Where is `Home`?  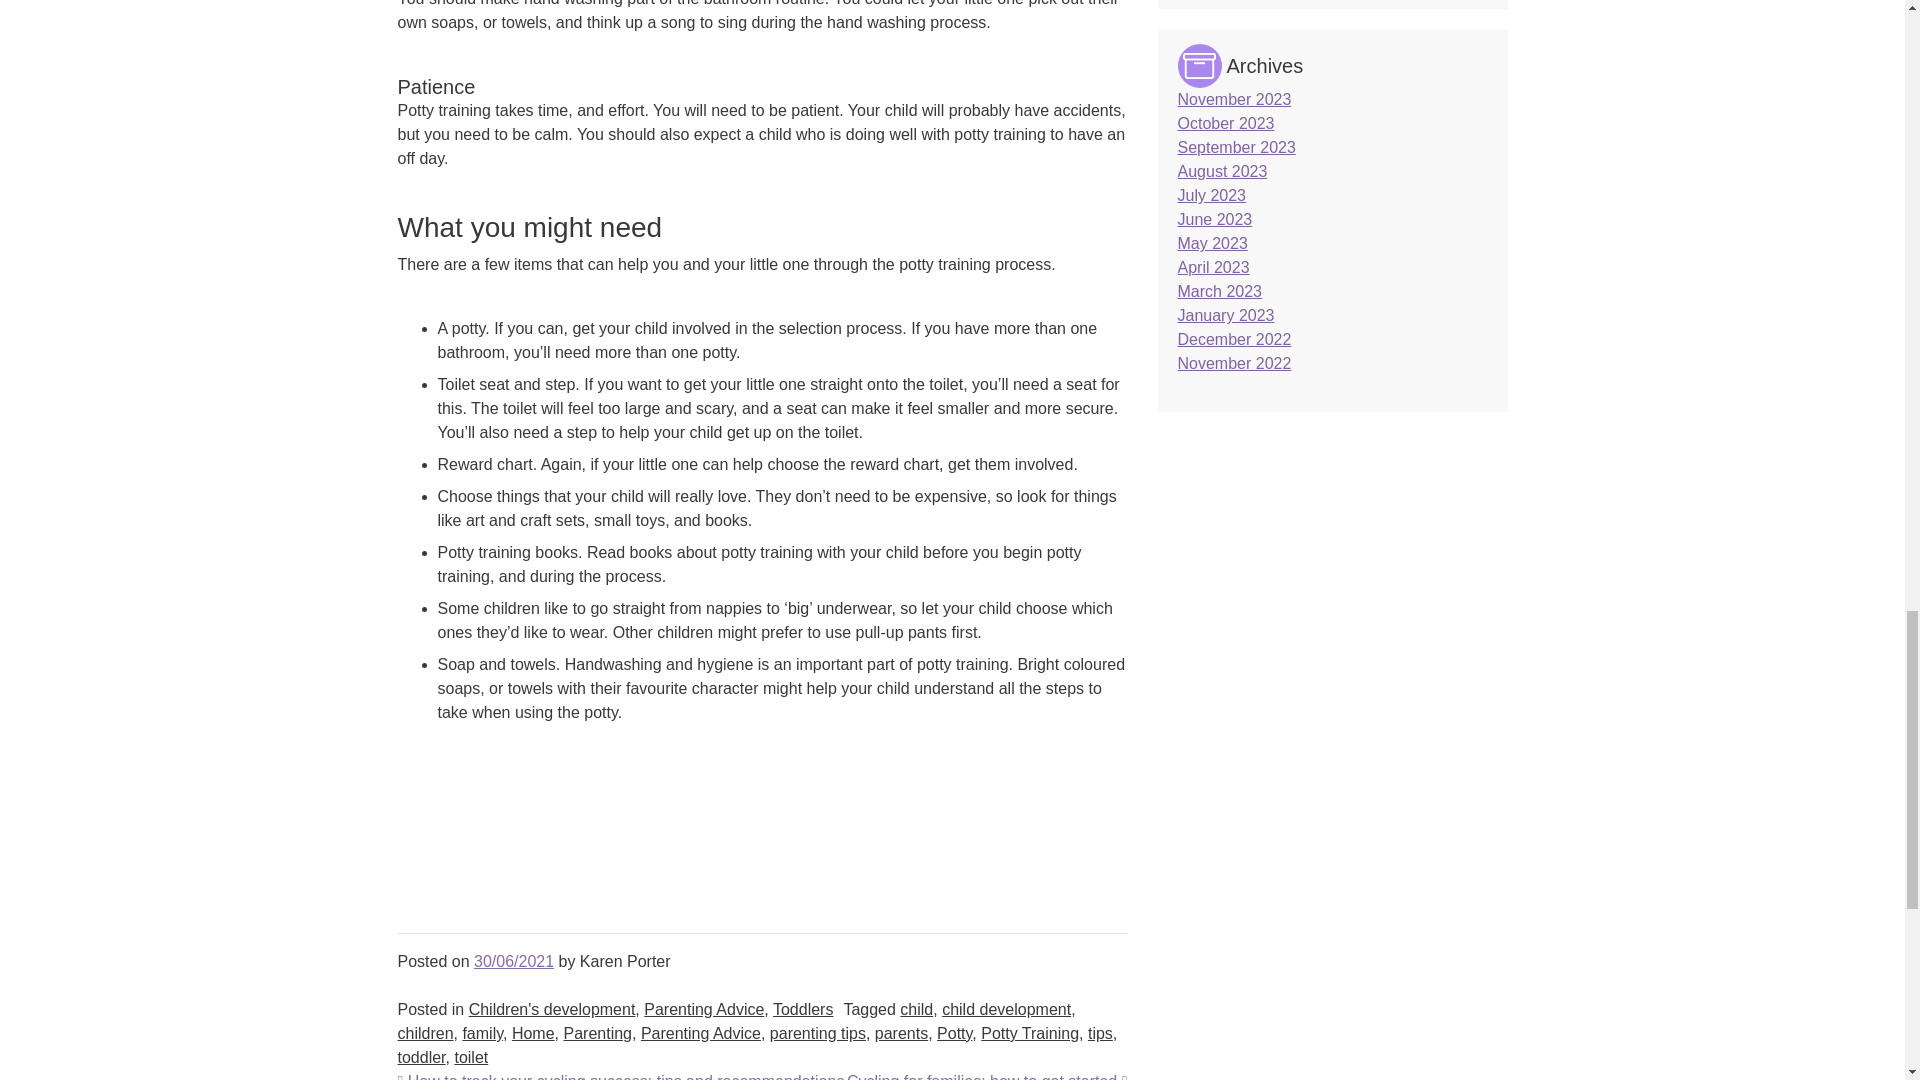 Home is located at coordinates (533, 1033).